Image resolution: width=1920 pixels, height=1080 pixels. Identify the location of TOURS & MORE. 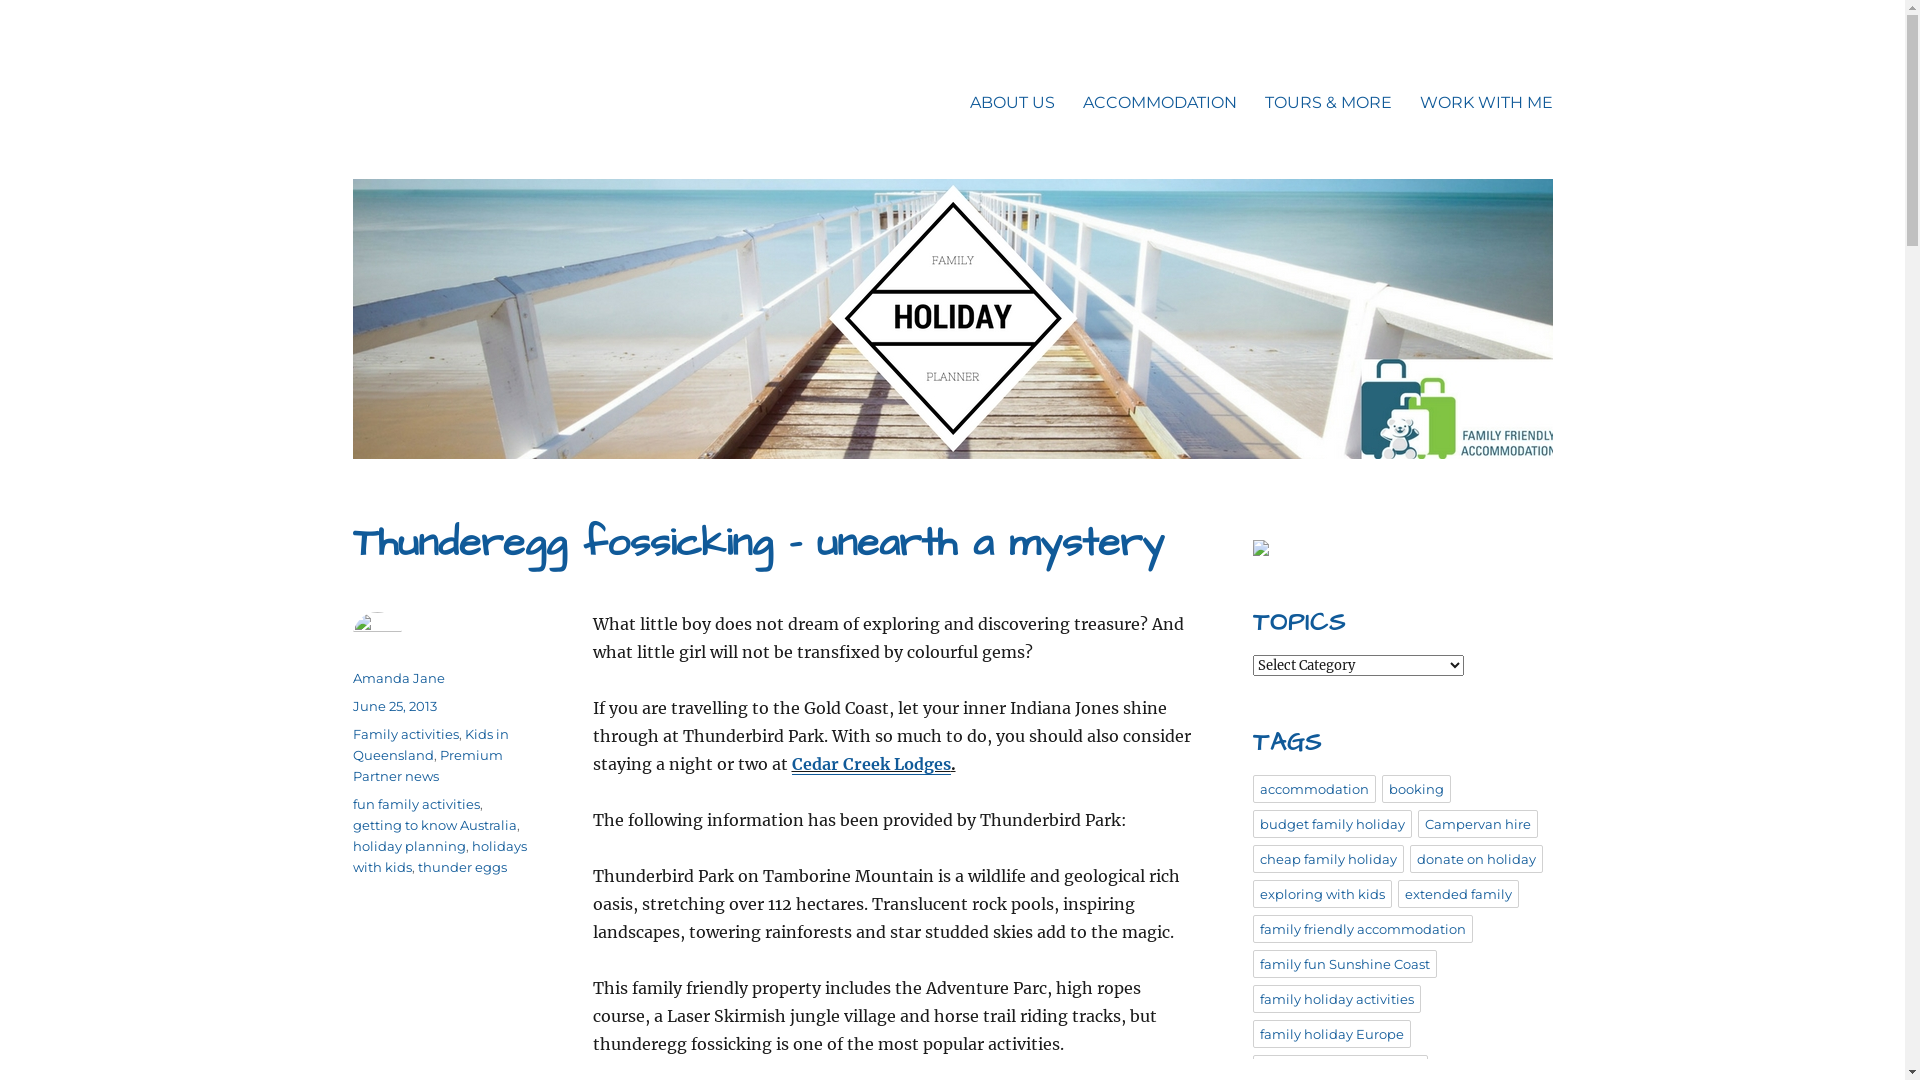
(1328, 102).